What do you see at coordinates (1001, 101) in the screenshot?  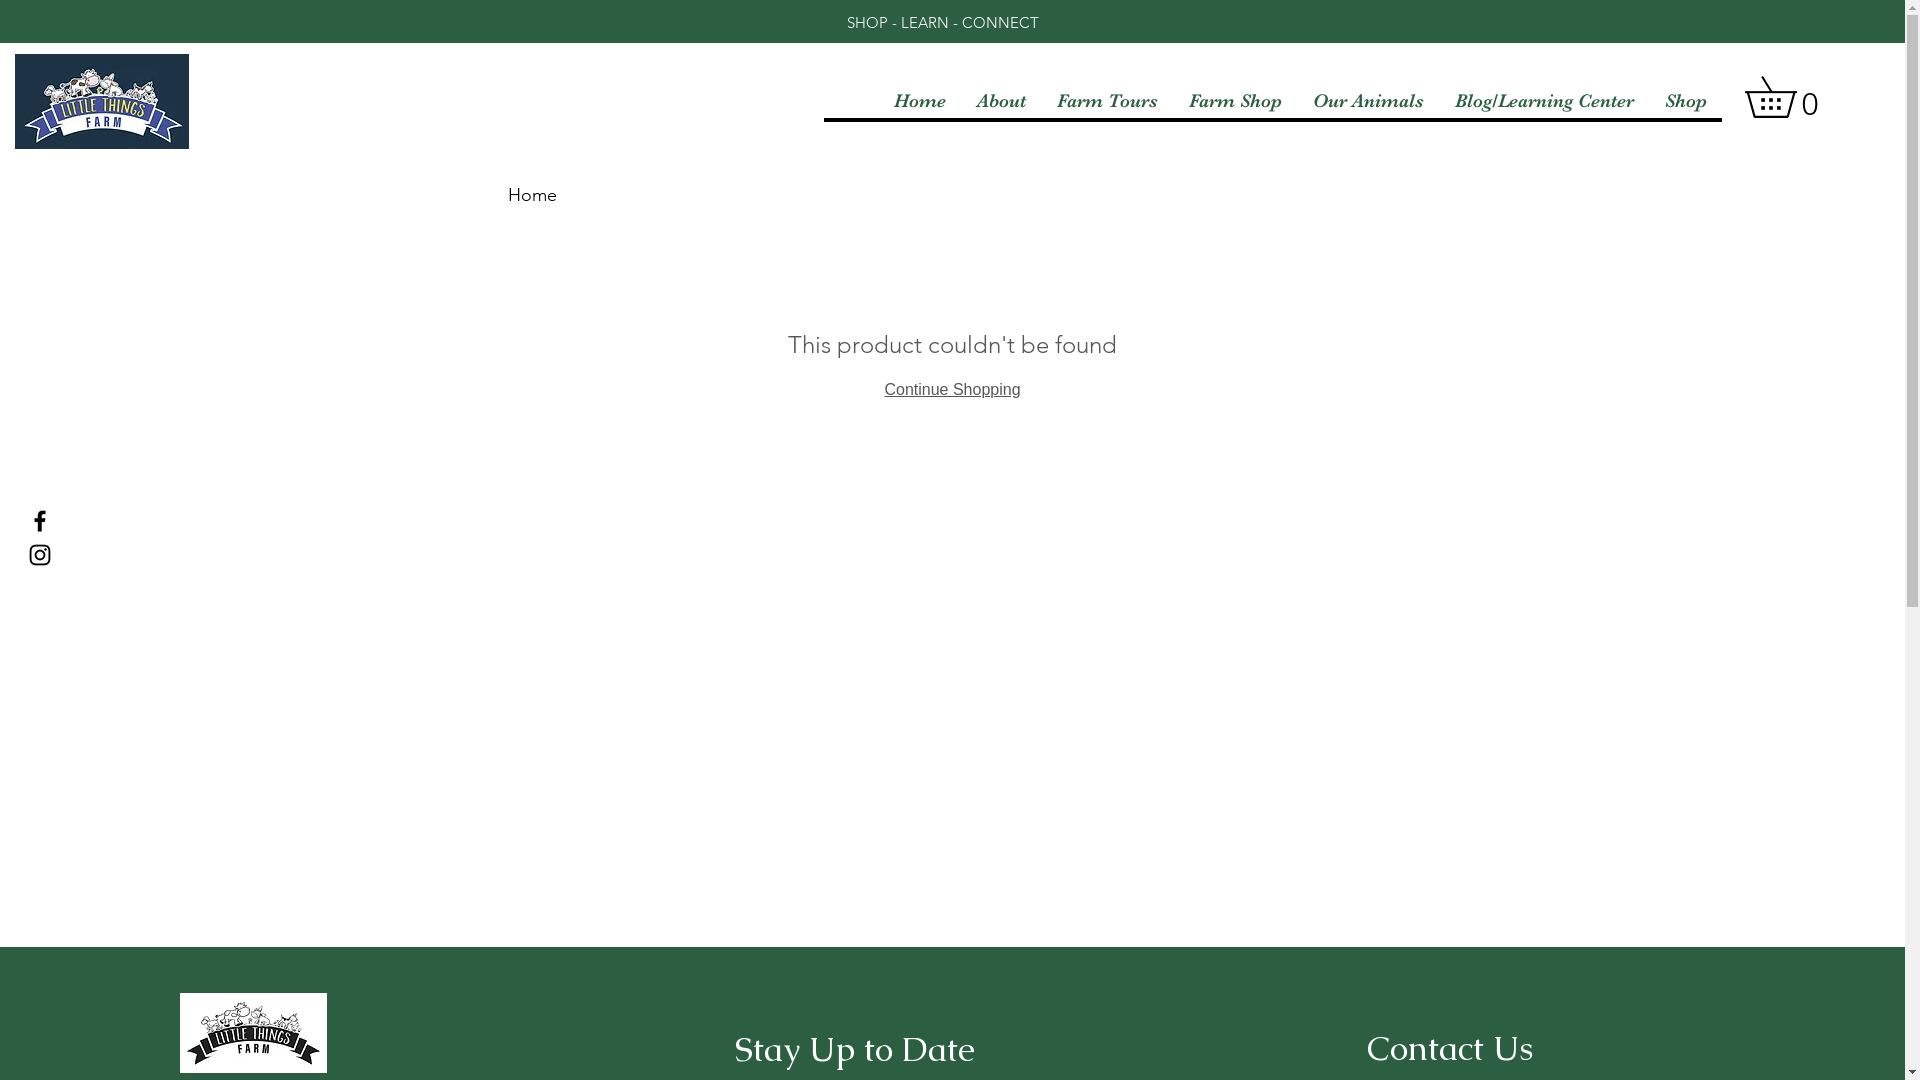 I see `About` at bounding box center [1001, 101].